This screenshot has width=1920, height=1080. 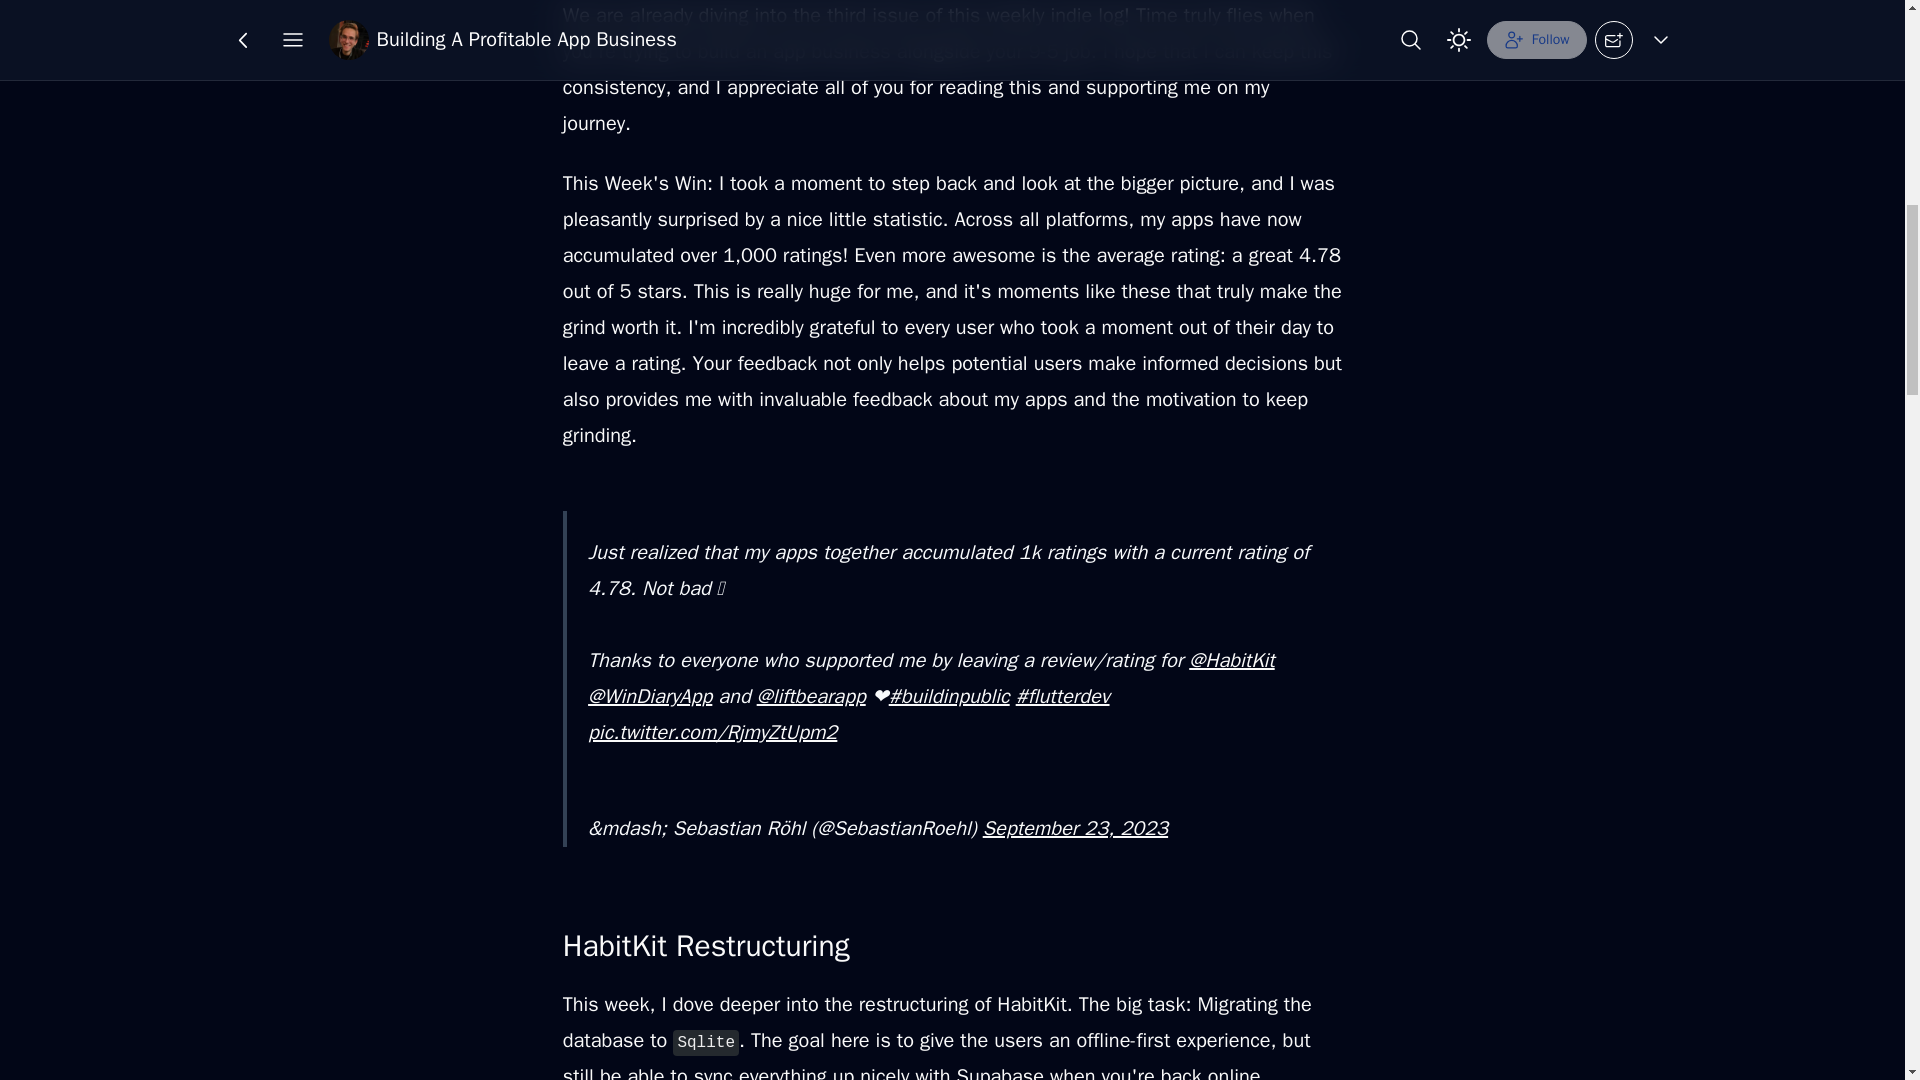 What do you see at coordinates (1075, 828) in the screenshot?
I see `September 23, 2023` at bounding box center [1075, 828].